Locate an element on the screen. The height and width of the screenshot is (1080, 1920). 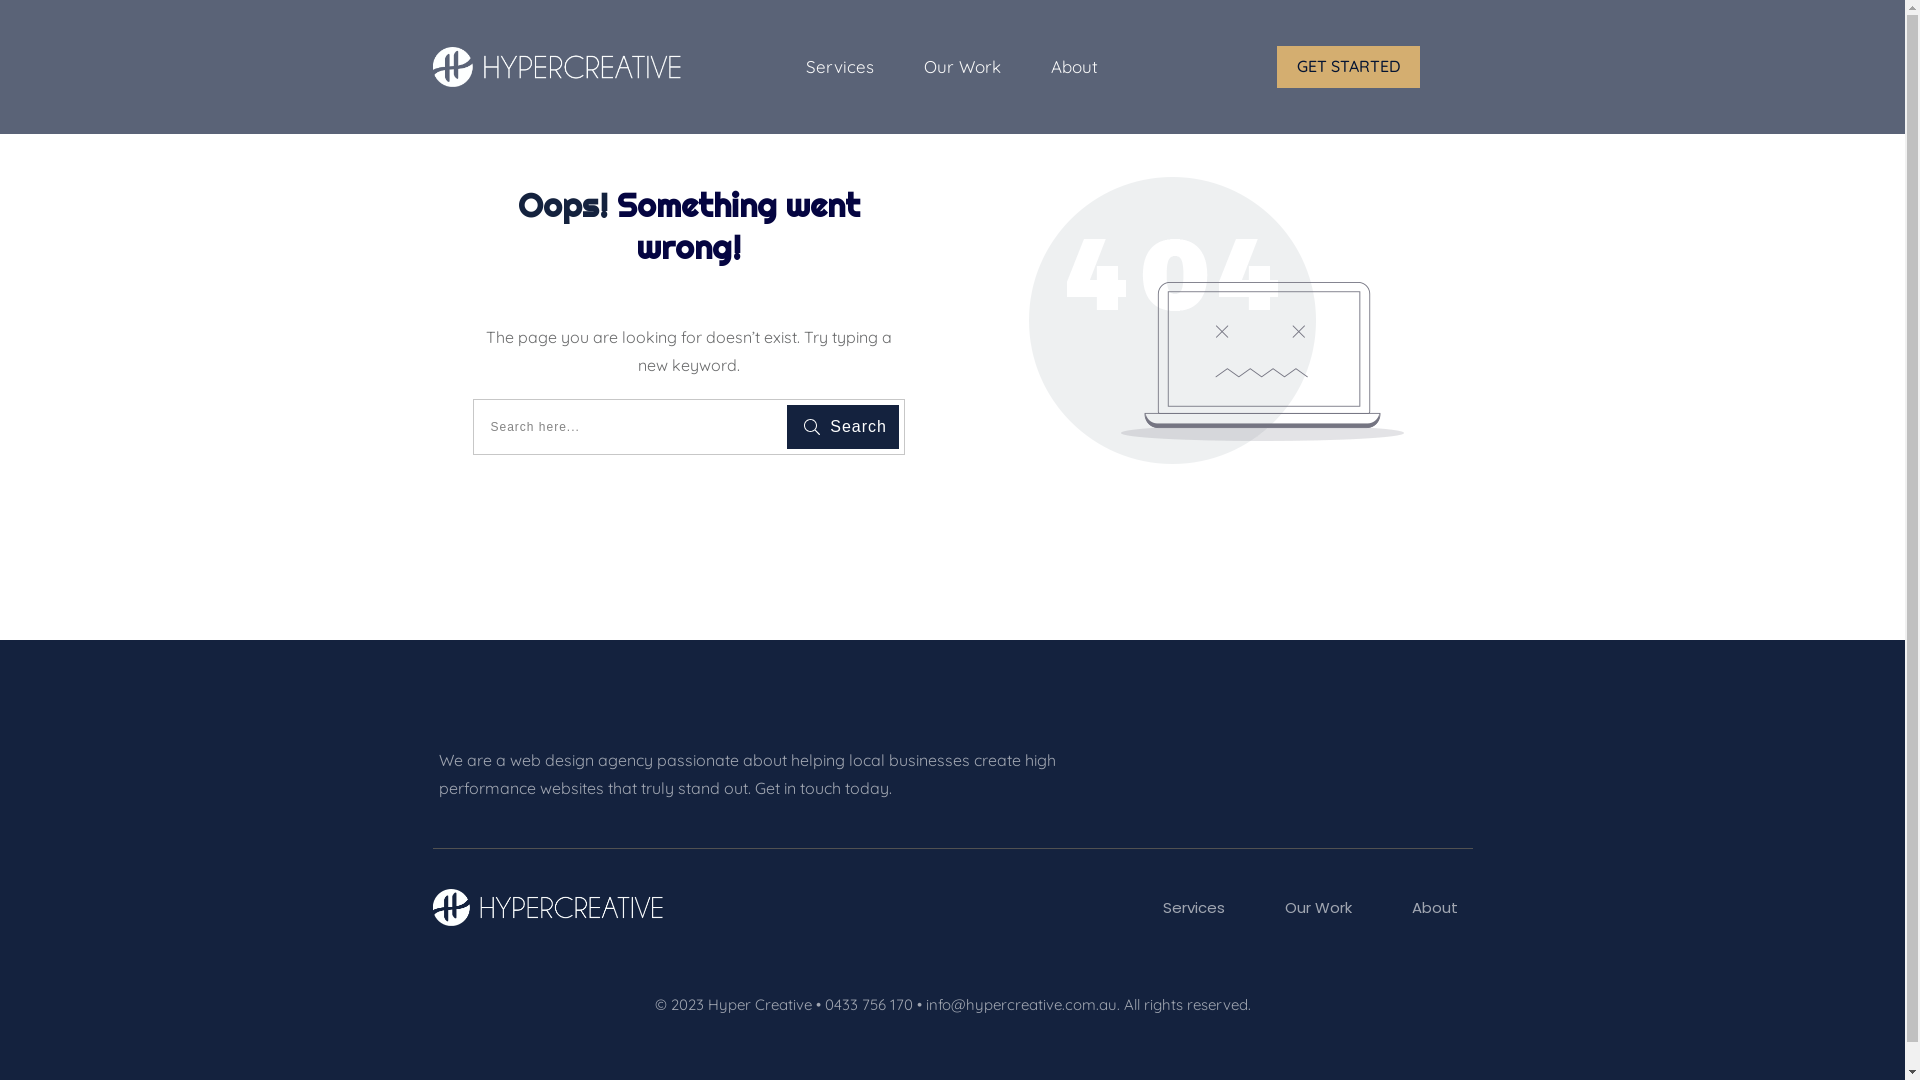
About is located at coordinates (1074, 67).